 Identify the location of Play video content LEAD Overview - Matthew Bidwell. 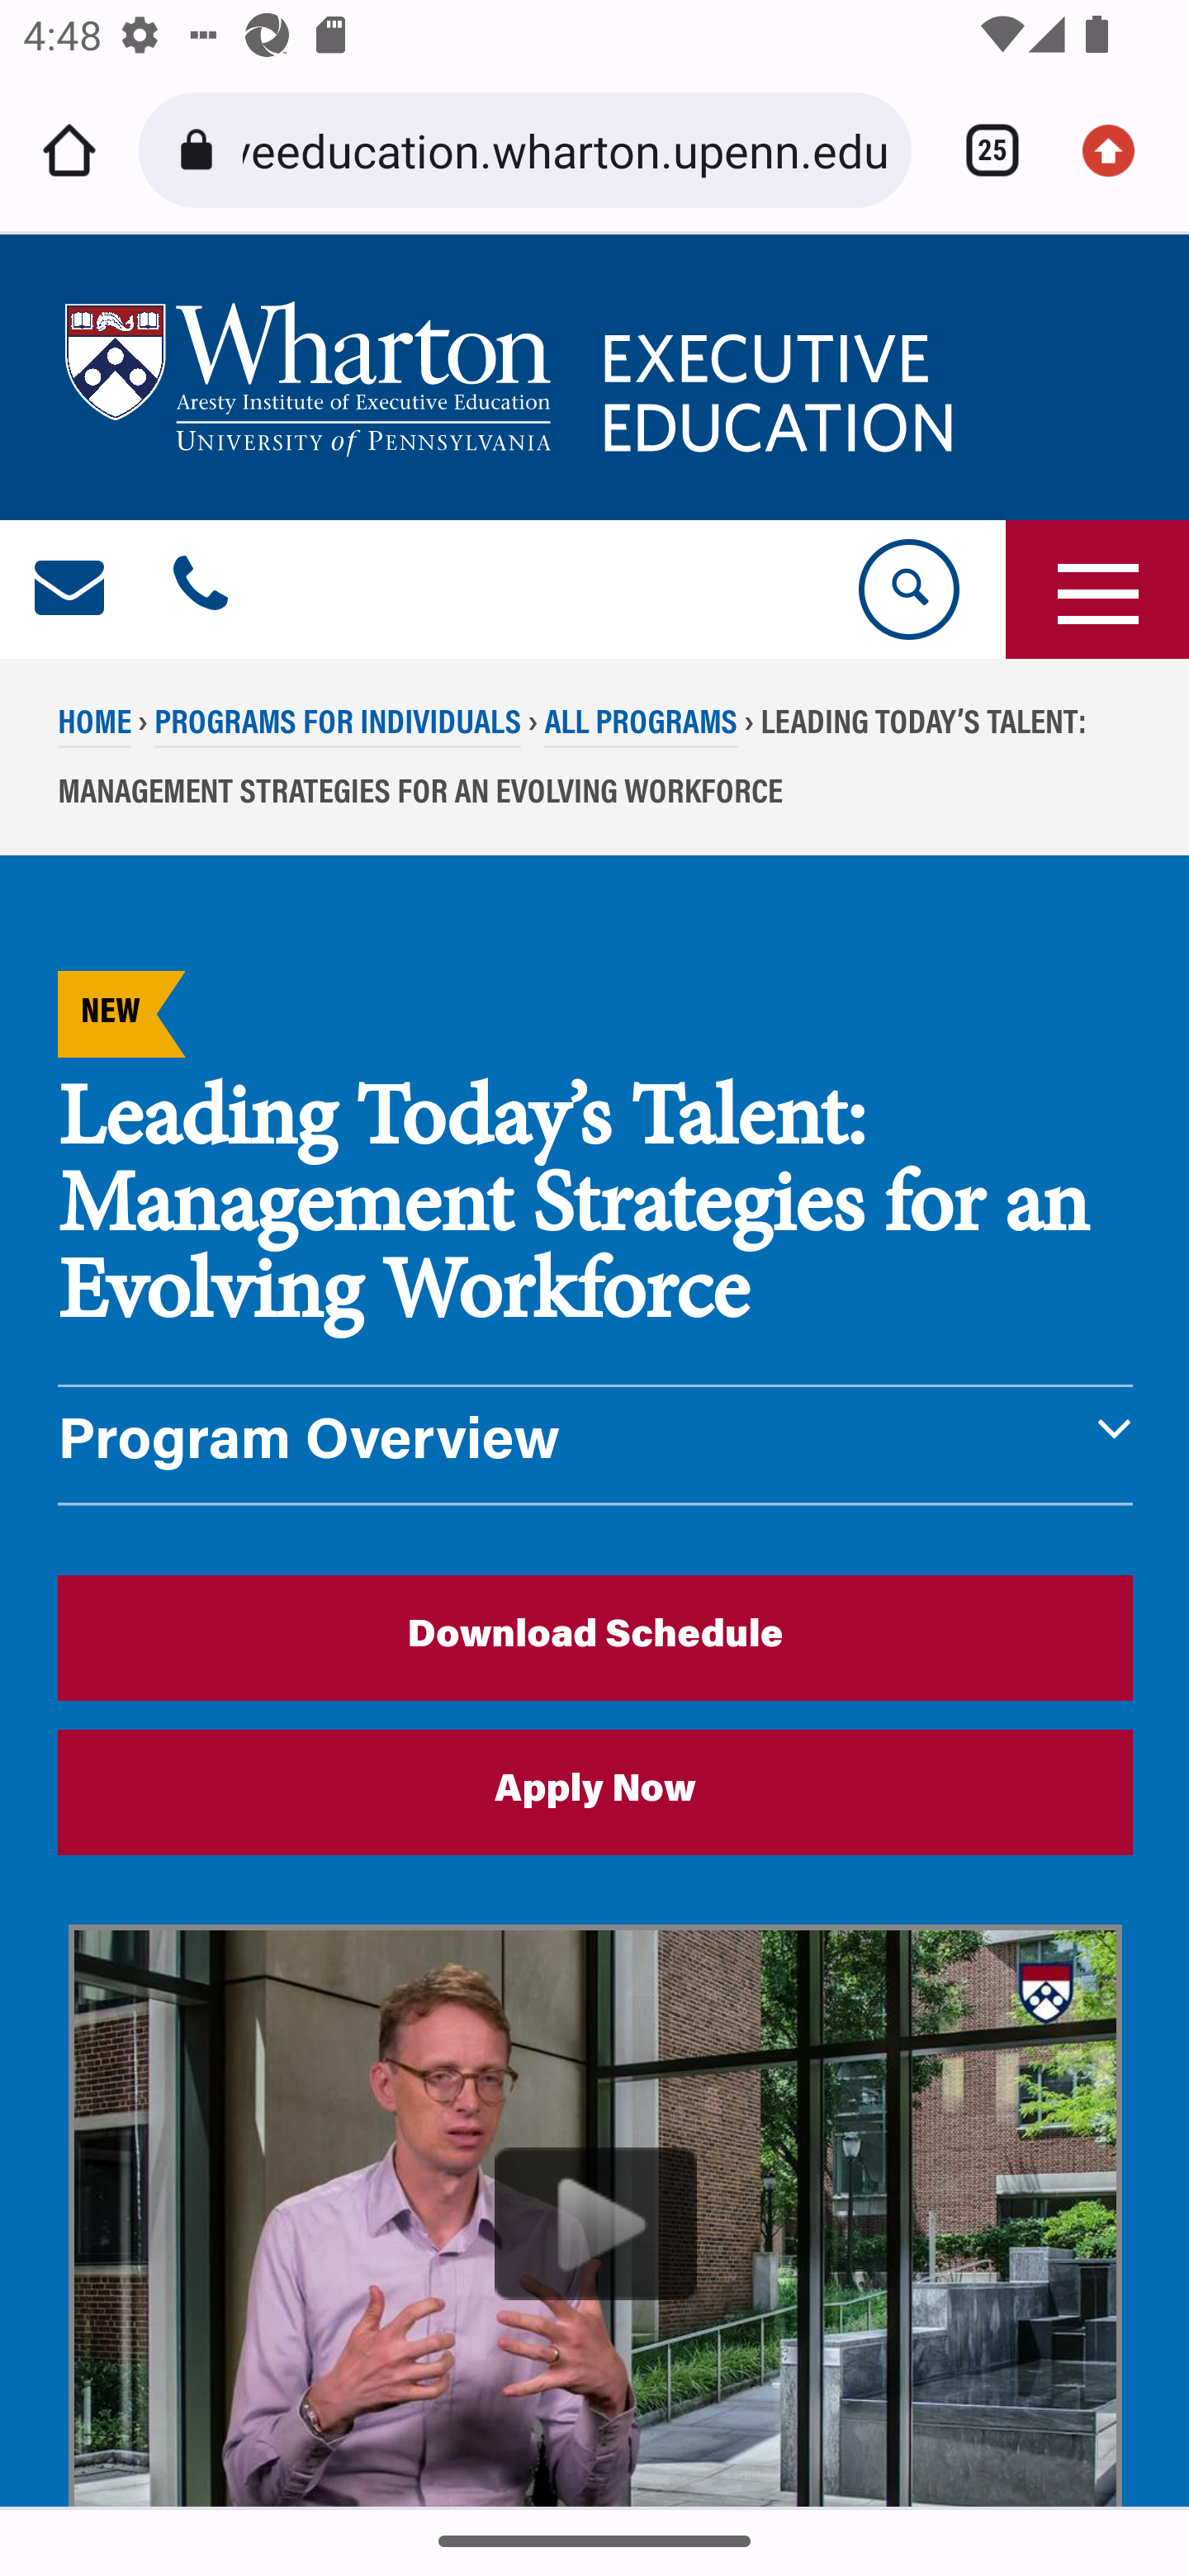
(596, 2216).